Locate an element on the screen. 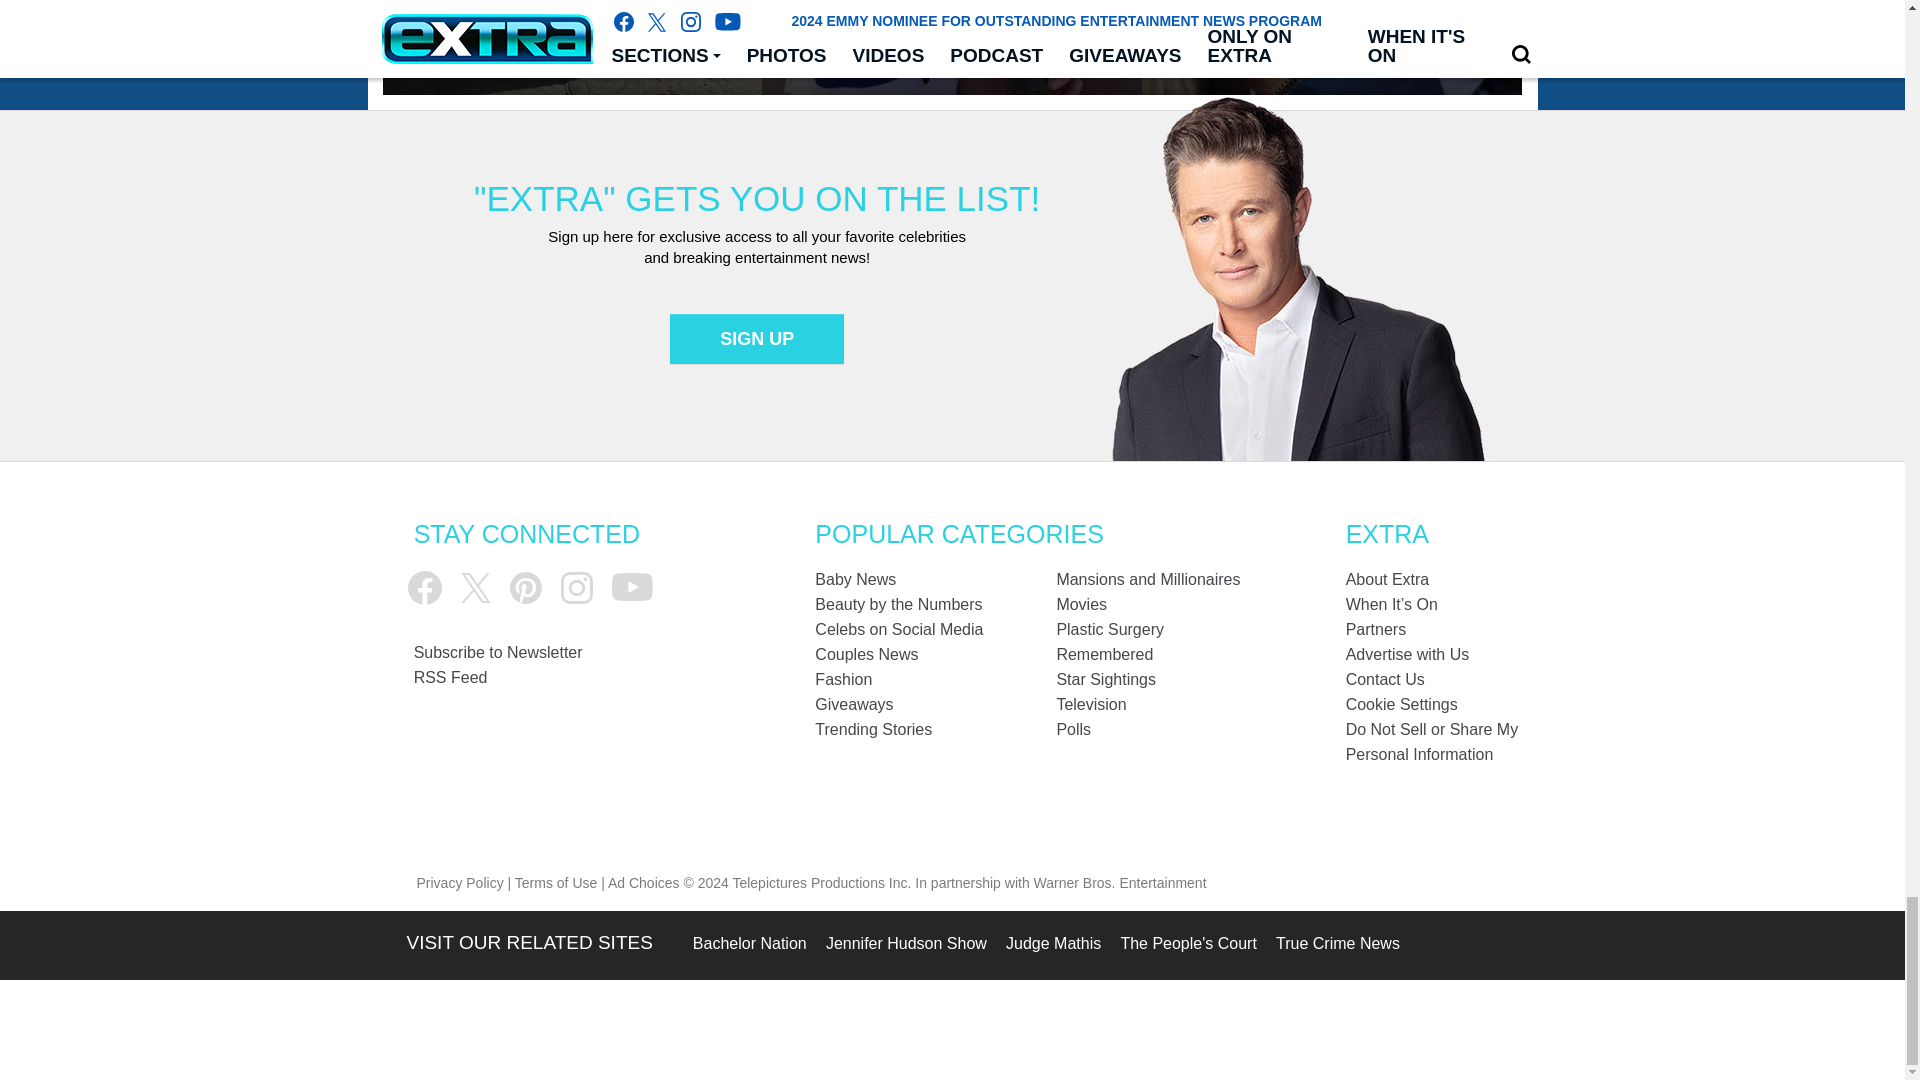 Image resolution: width=1920 pixels, height=1080 pixels. Facebook is located at coordinates (424, 588).